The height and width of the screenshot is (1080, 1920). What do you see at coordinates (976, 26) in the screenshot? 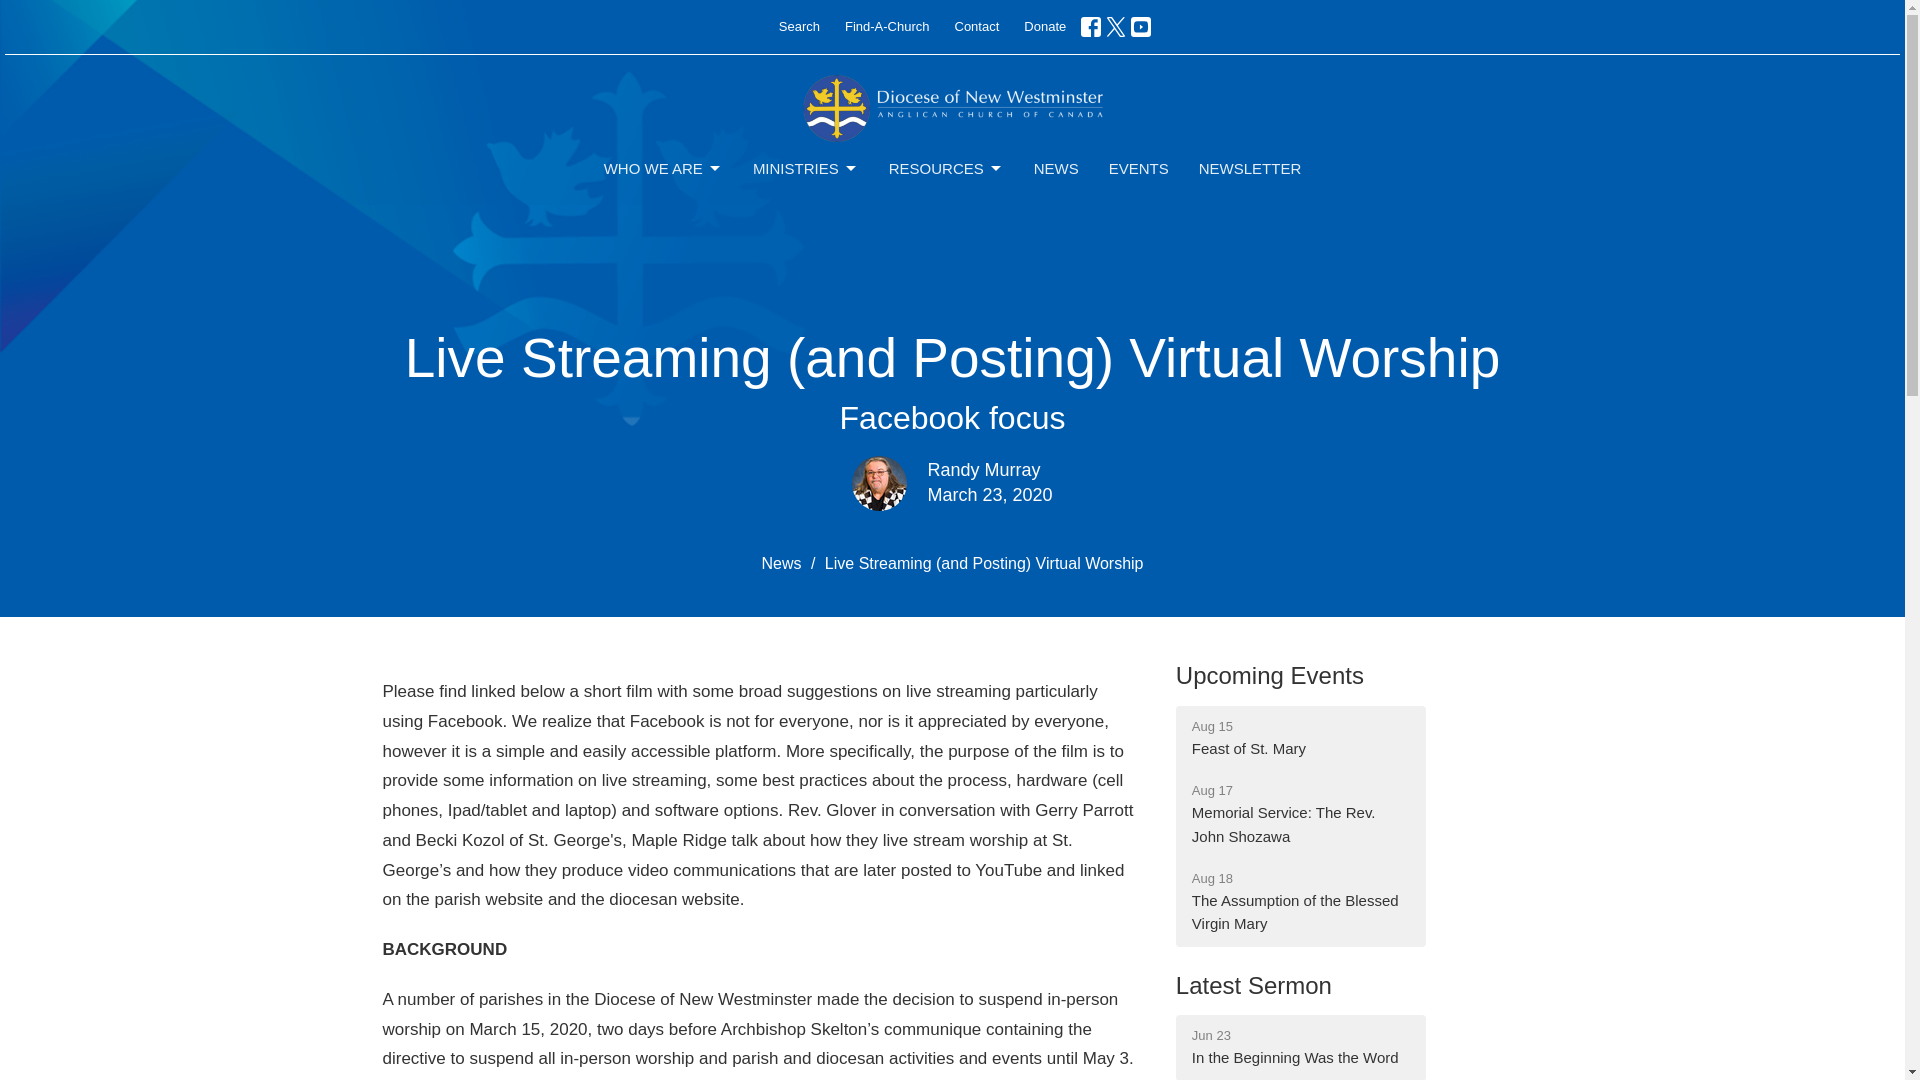
I see `Contact` at bounding box center [976, 26].